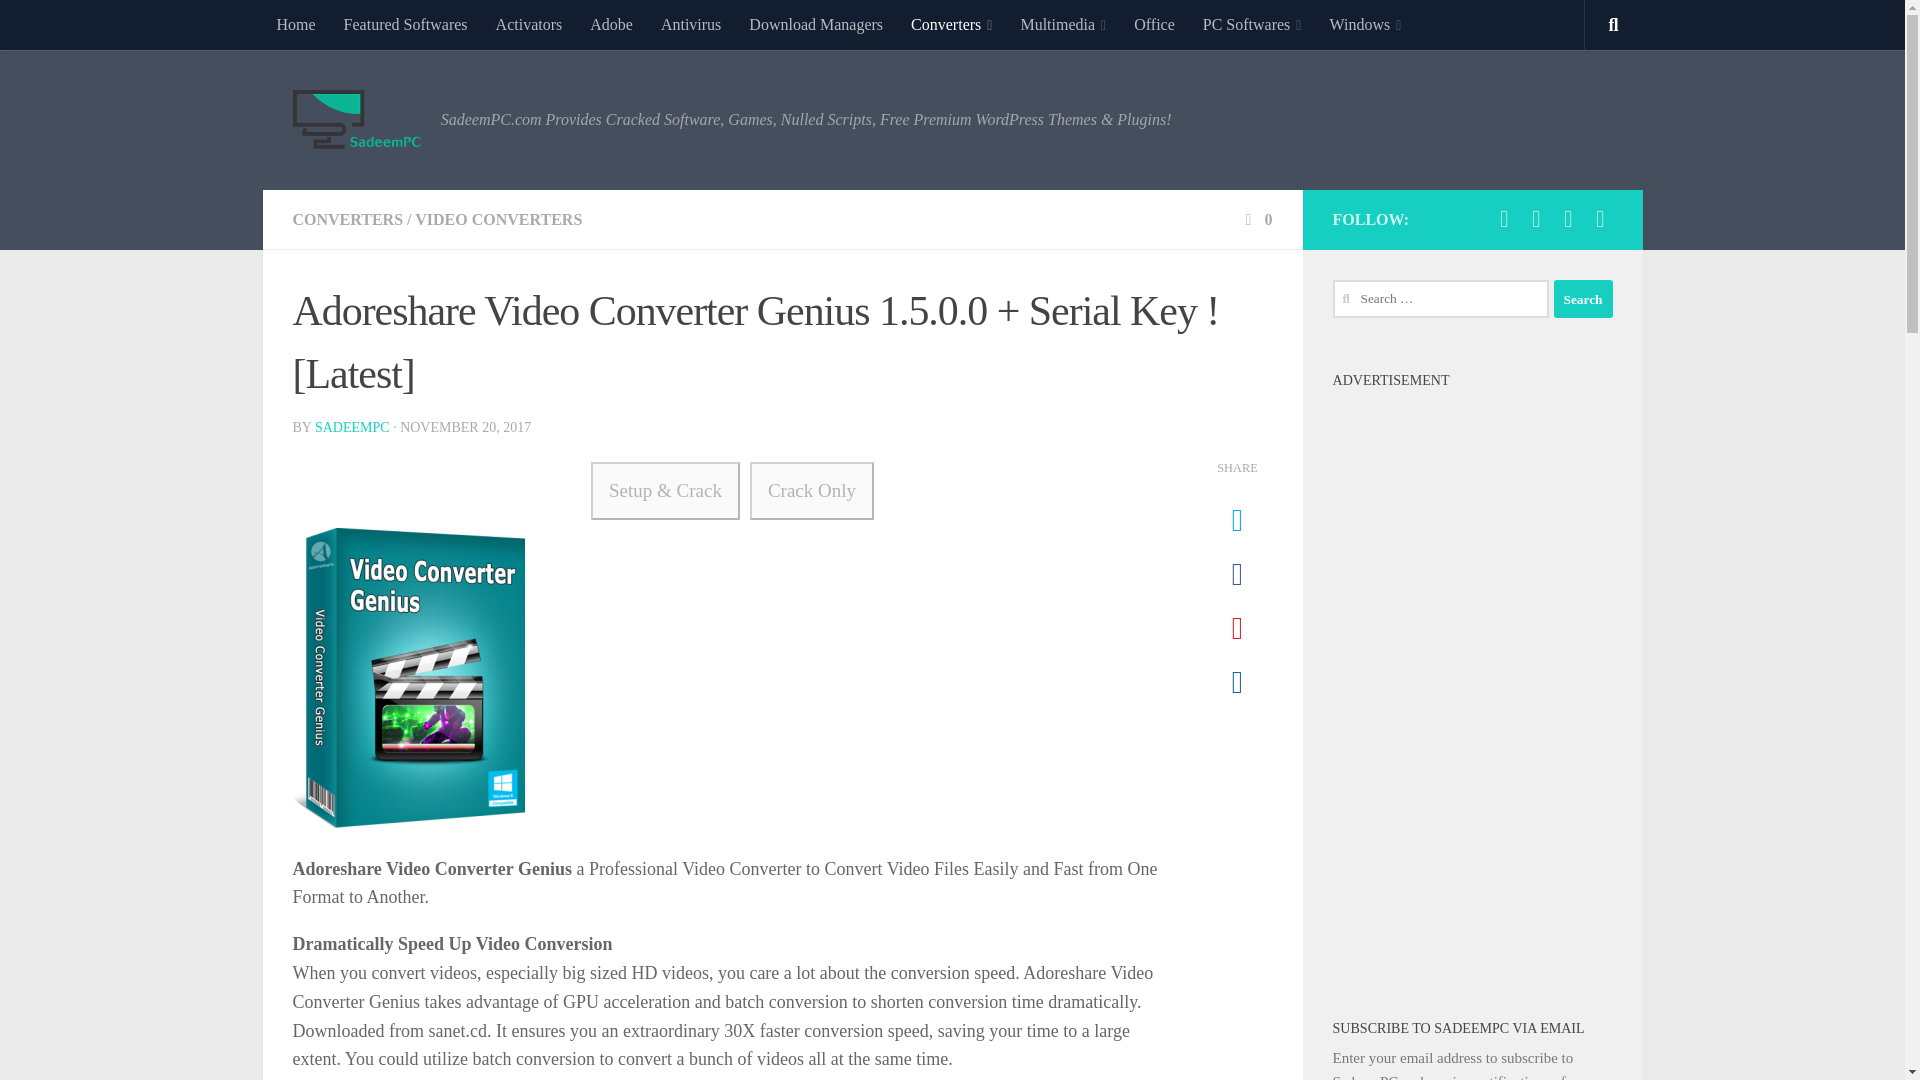  Describe the element at coordinates (352, 428) in the screenshot. I see `Posts by SadeemPC` at that location.